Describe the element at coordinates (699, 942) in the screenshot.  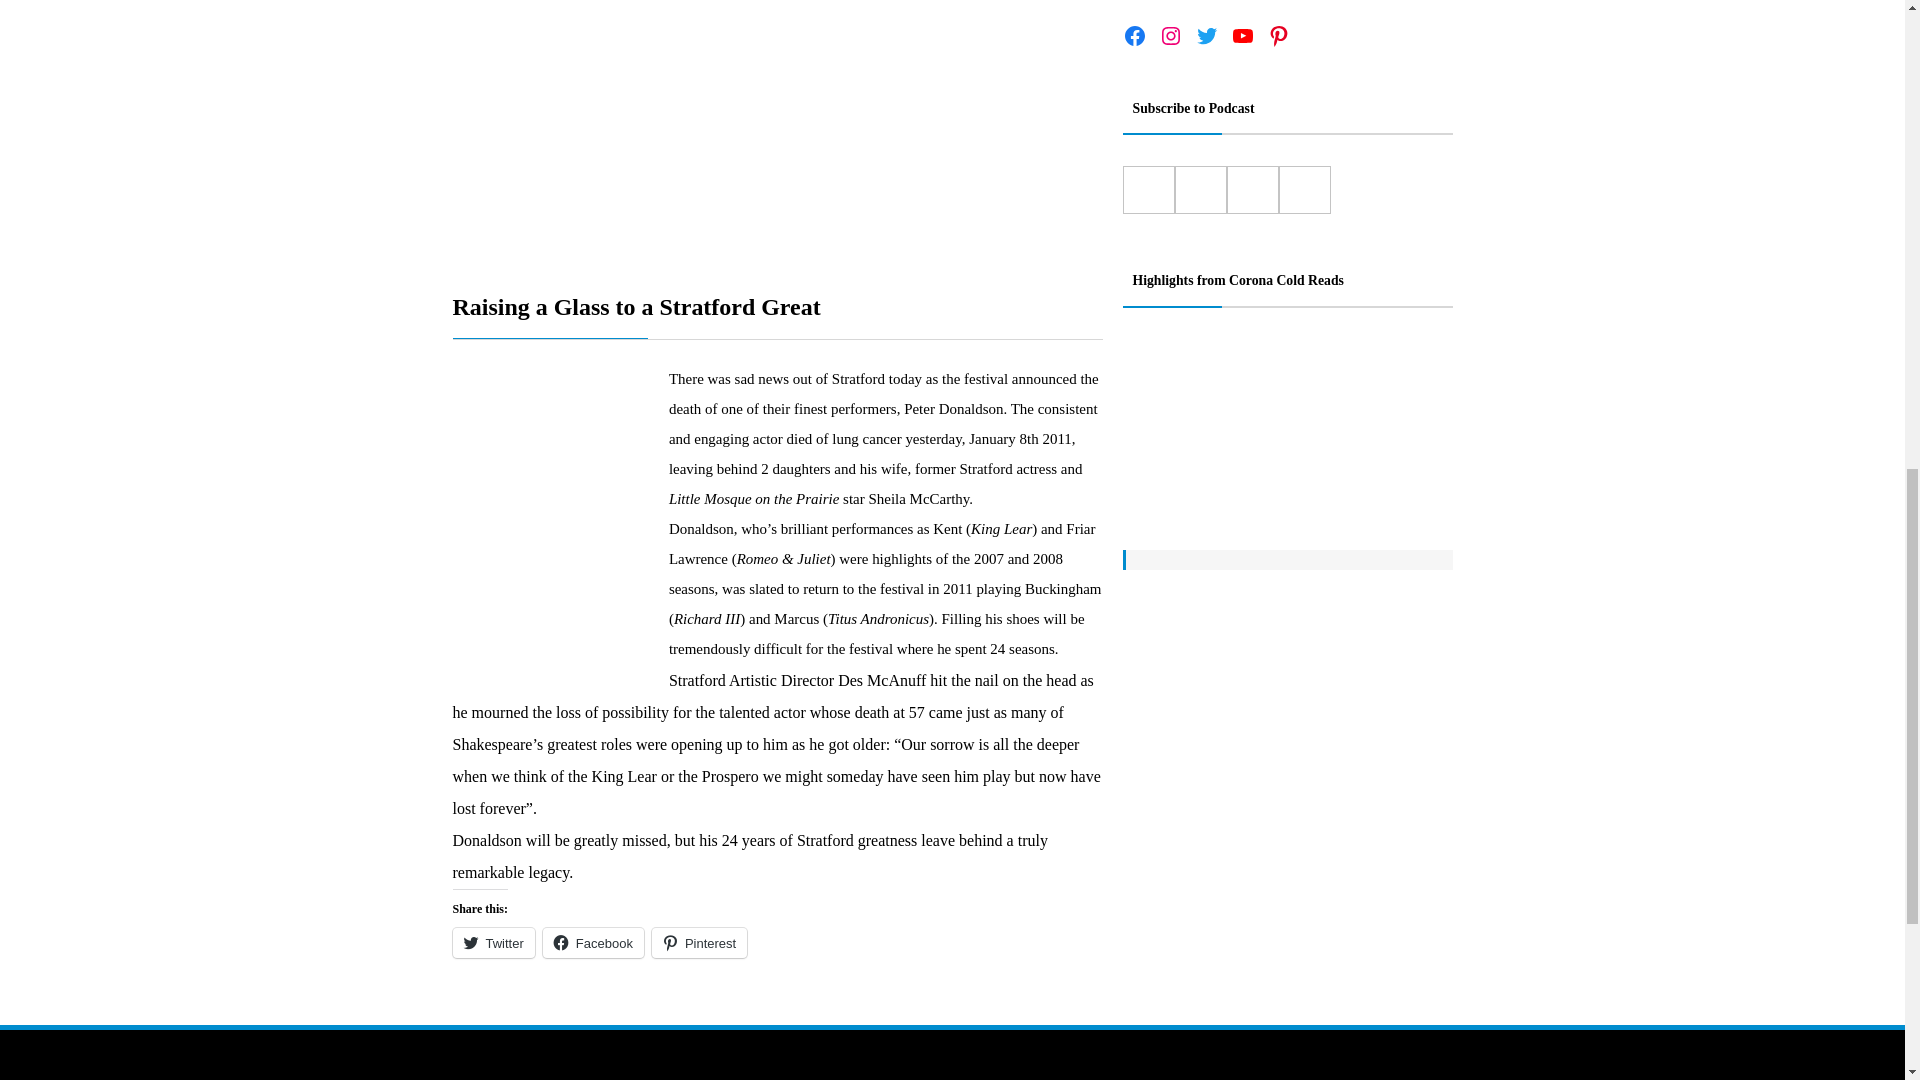
I see `Click to share on Pinterest` at that location.